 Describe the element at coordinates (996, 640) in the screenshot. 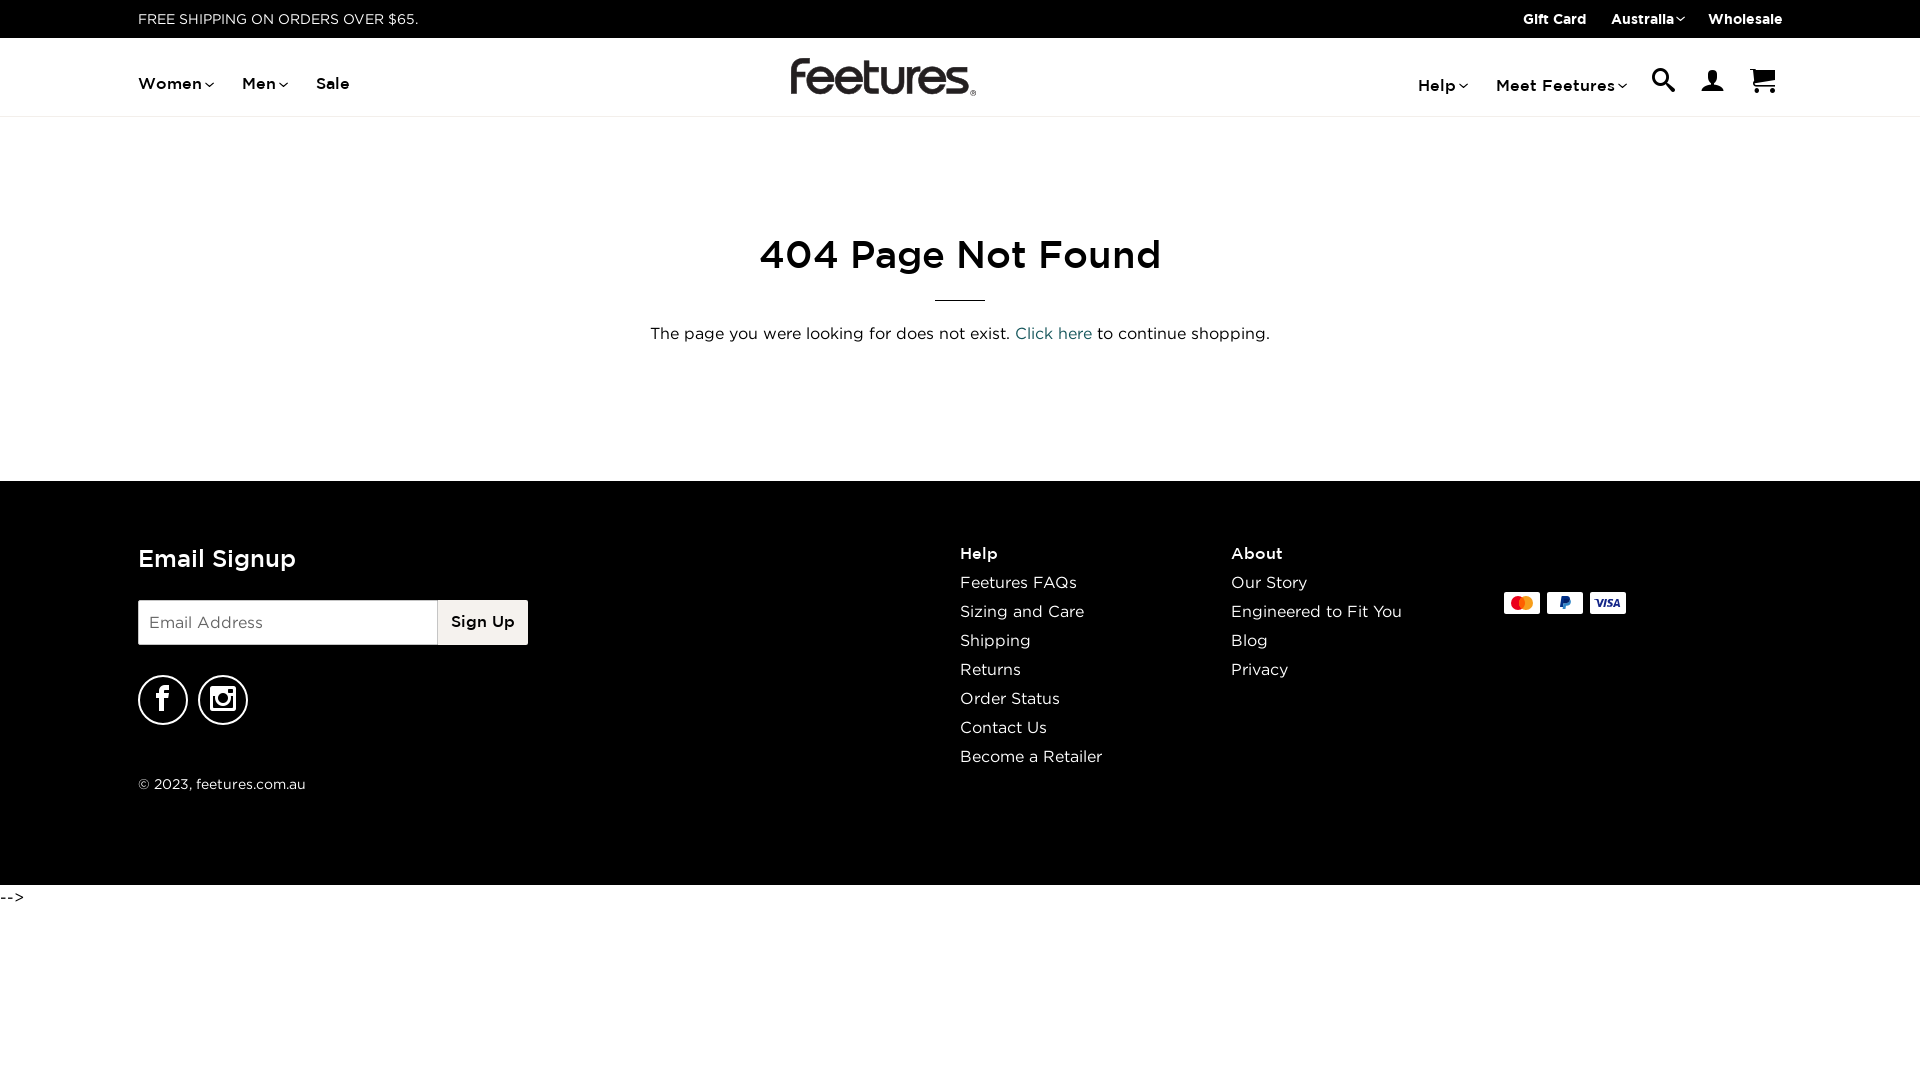

I see `Shipping` at that location.